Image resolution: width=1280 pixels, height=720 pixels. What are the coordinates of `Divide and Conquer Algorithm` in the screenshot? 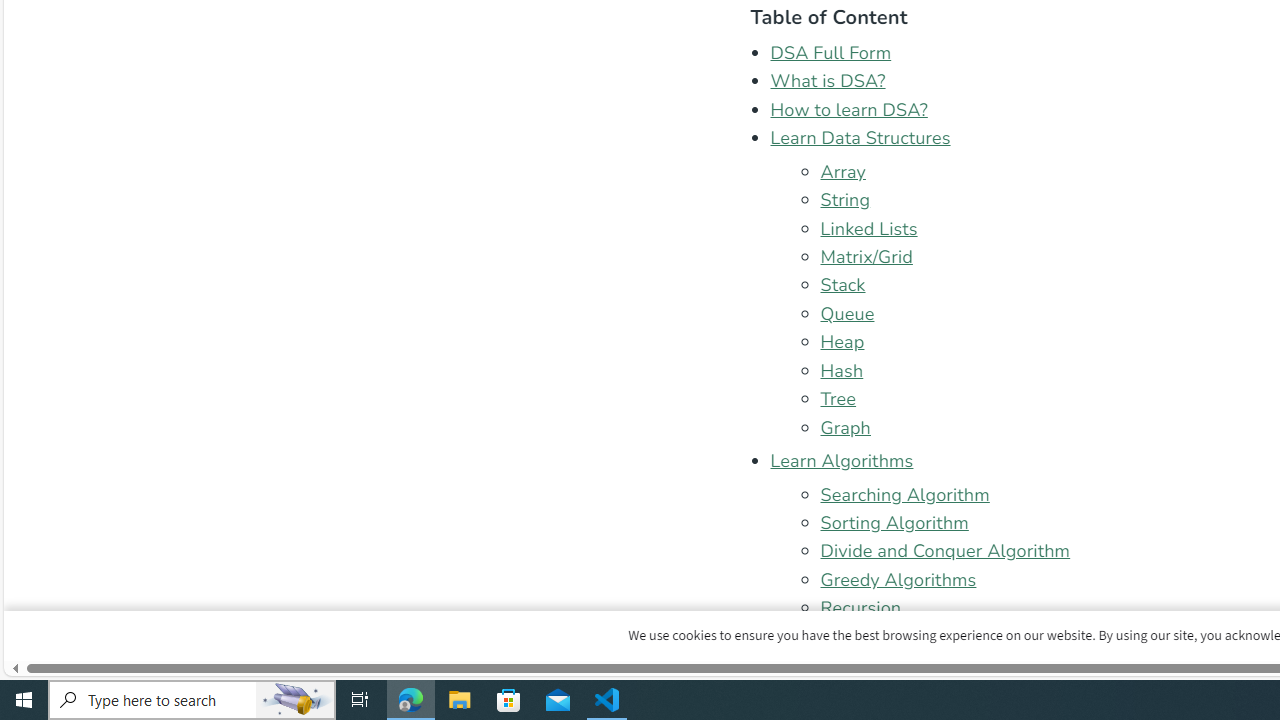 It's located at (946, 551).